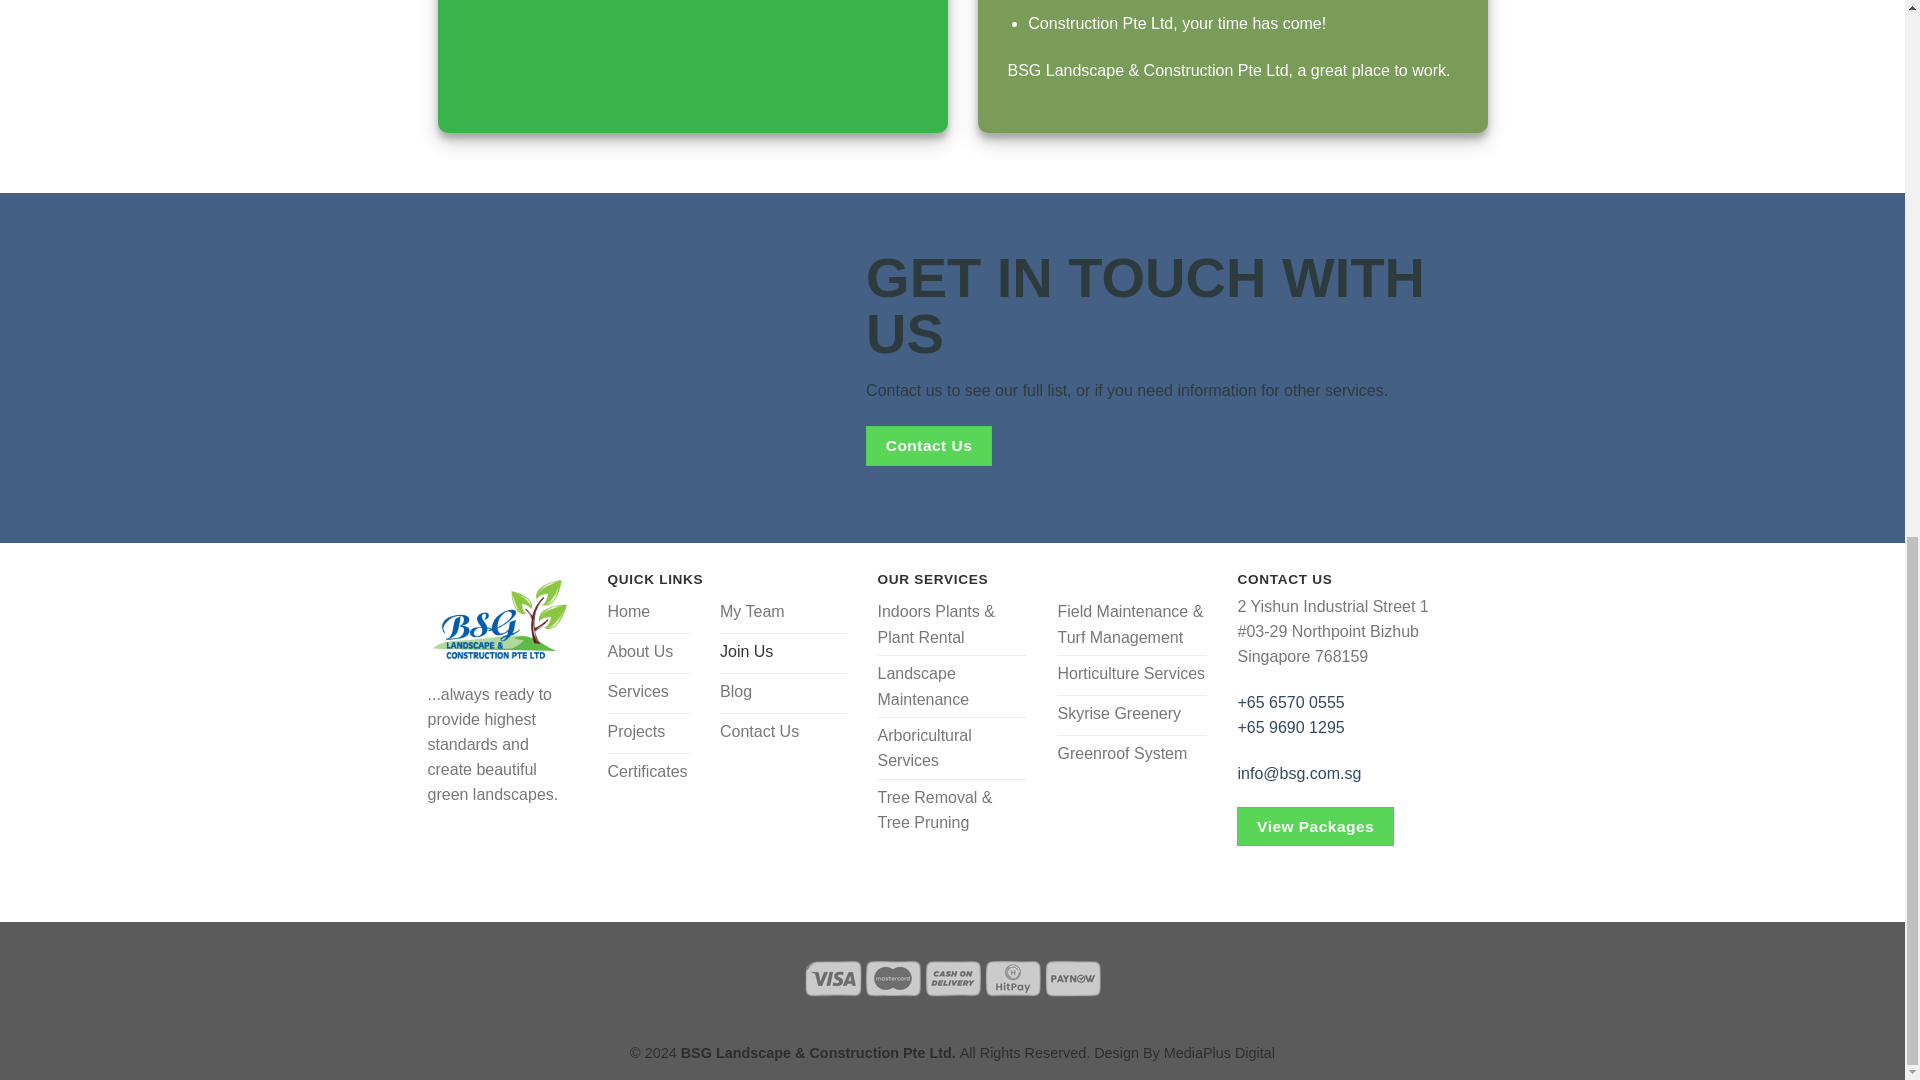  What do you see at coordinates (952, 748) in the screenshot?
I see `Arboricultural Services` at bounding box center [952, 748].